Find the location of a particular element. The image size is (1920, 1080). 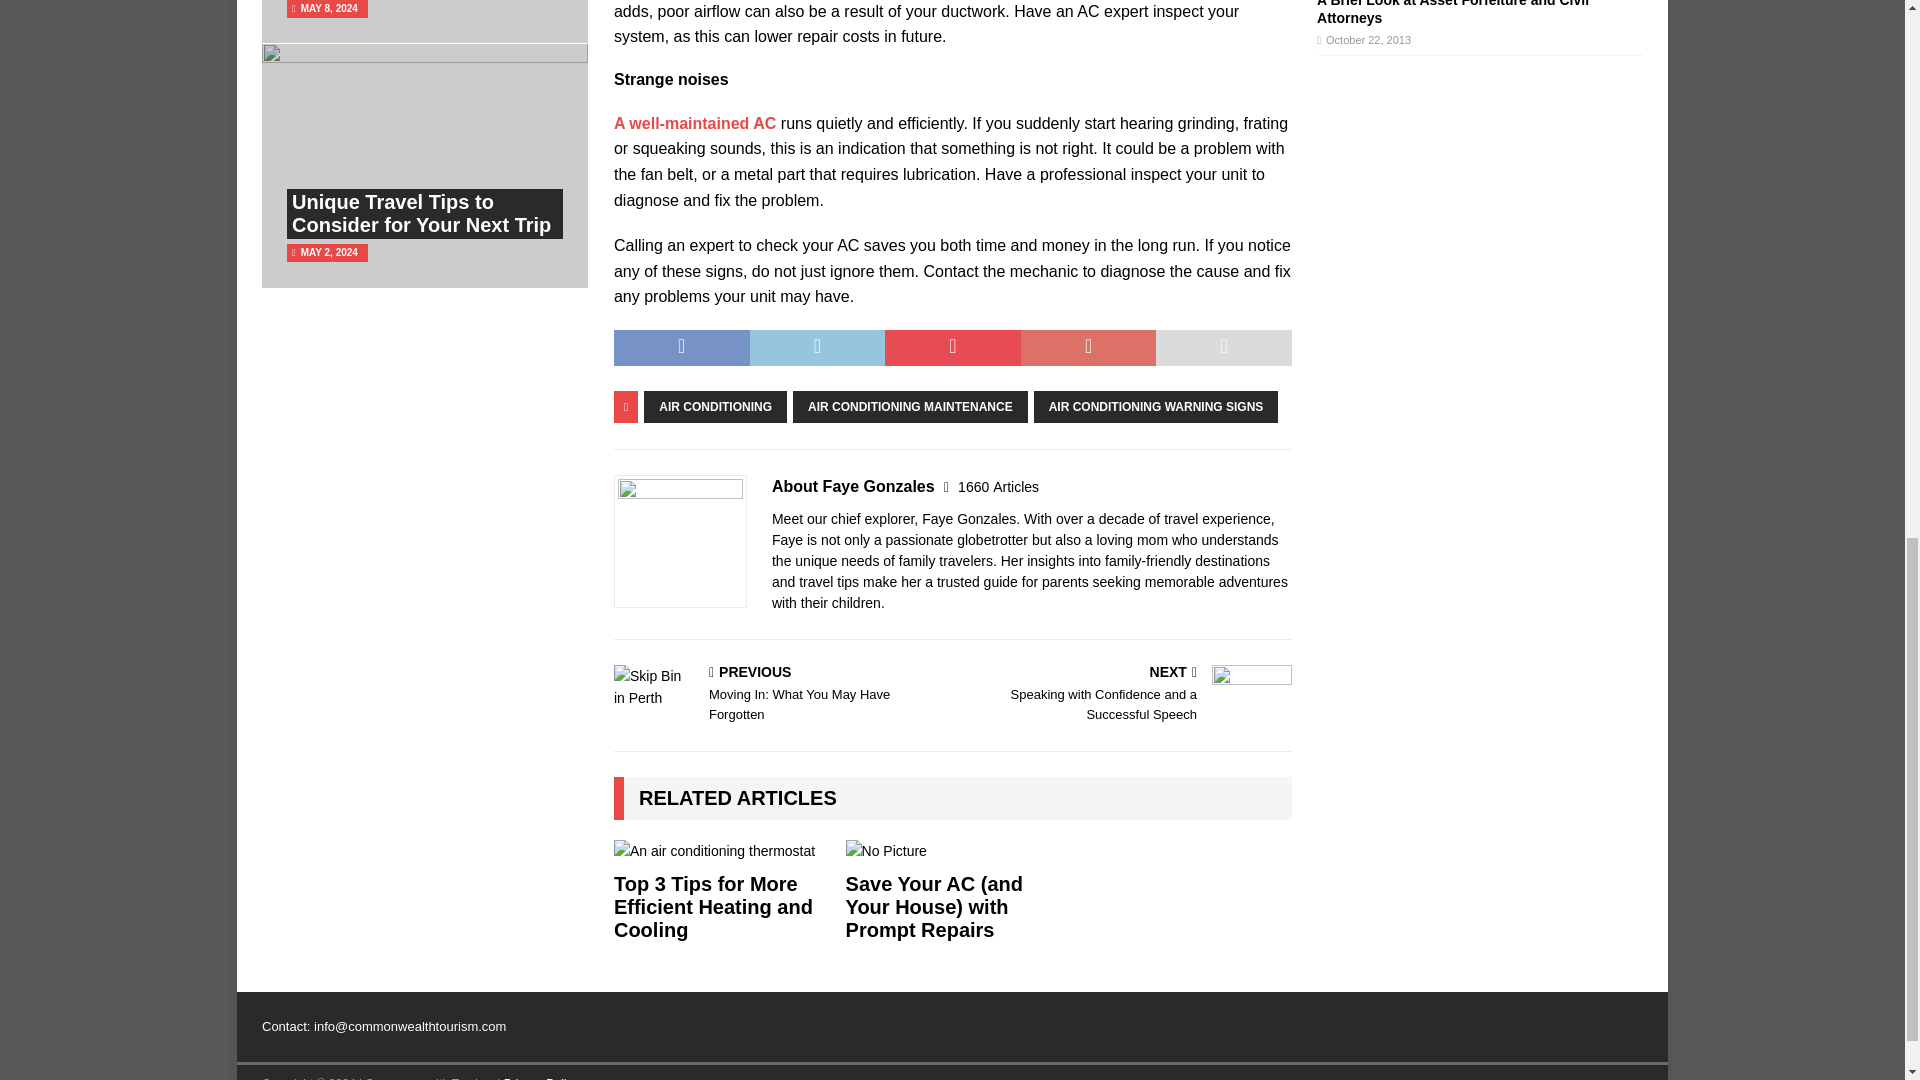

AIR CONDITIONING MAINTENANCE is located at coordinates (910, 406).